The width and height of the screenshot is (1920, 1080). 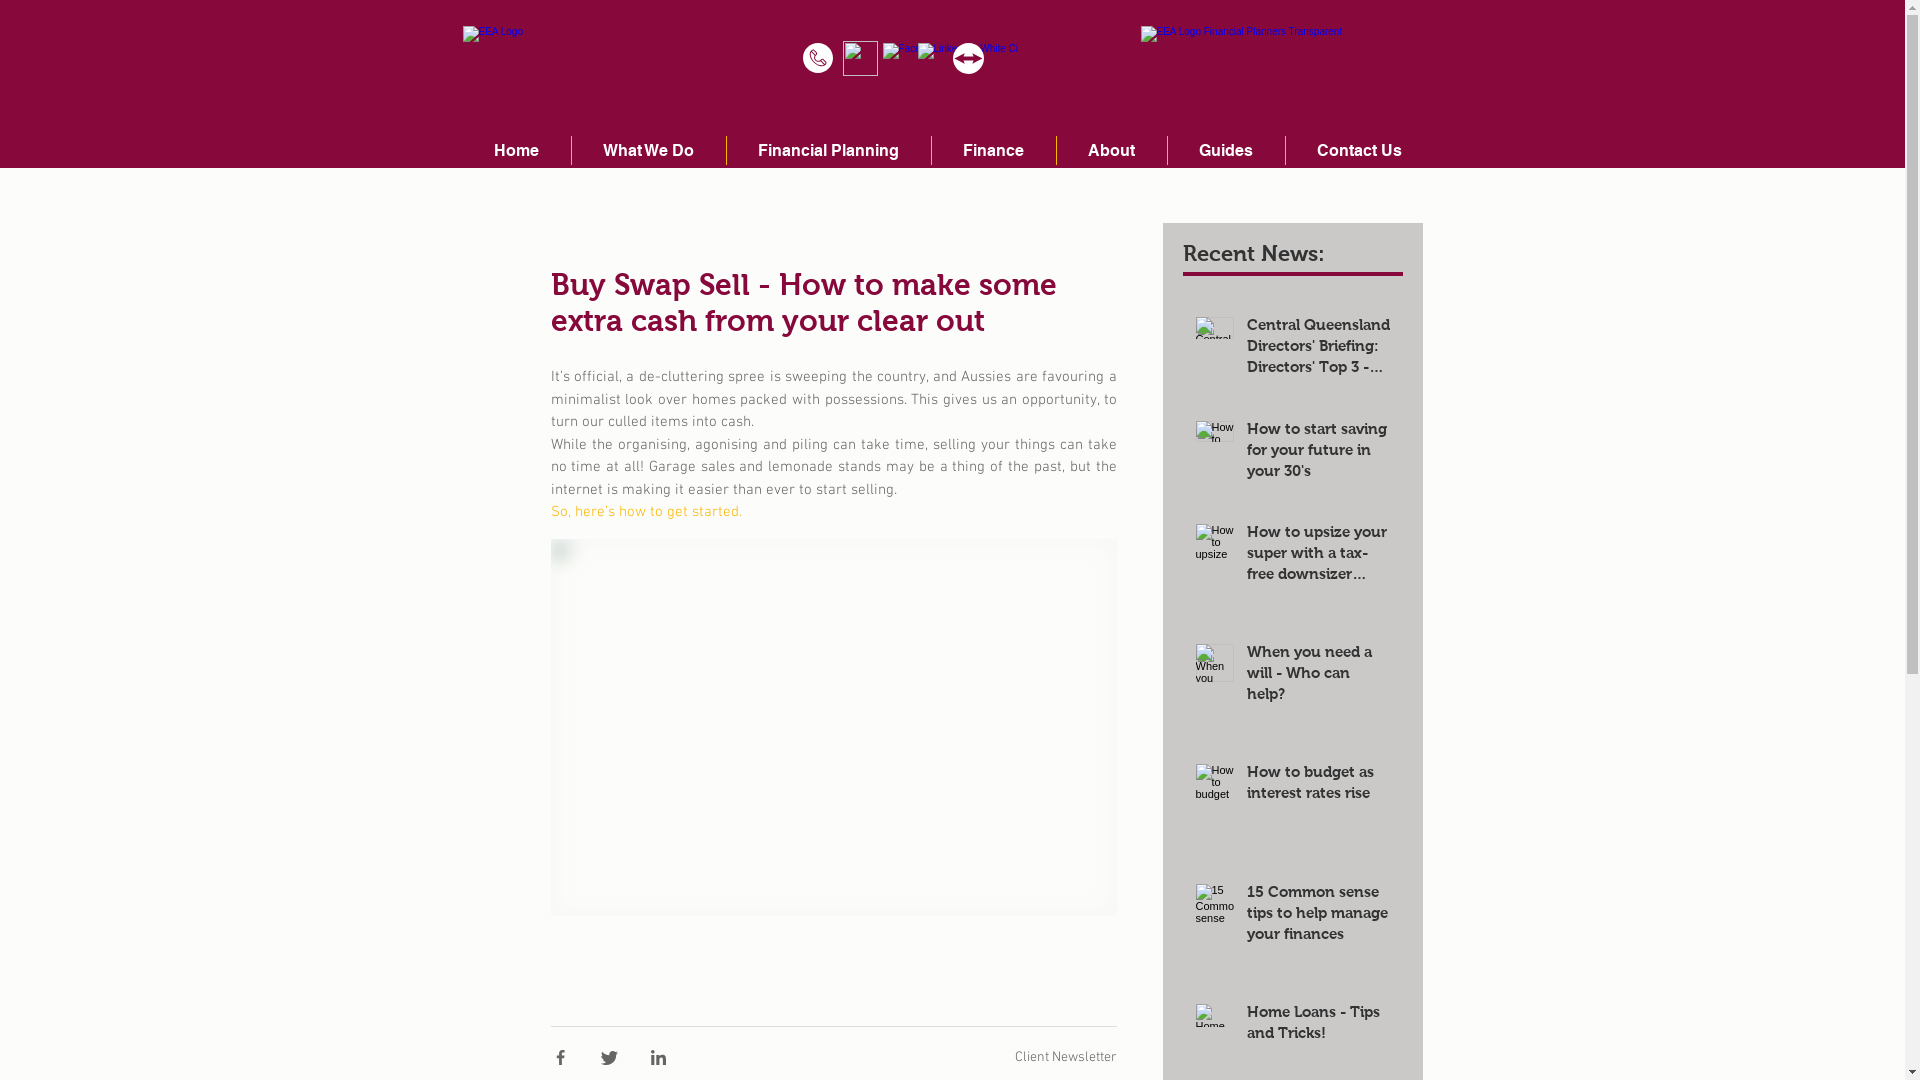 What do you see at coordinates (994, 150) in the screenshot?
I see `Finance` at bounding box center [994, 150].